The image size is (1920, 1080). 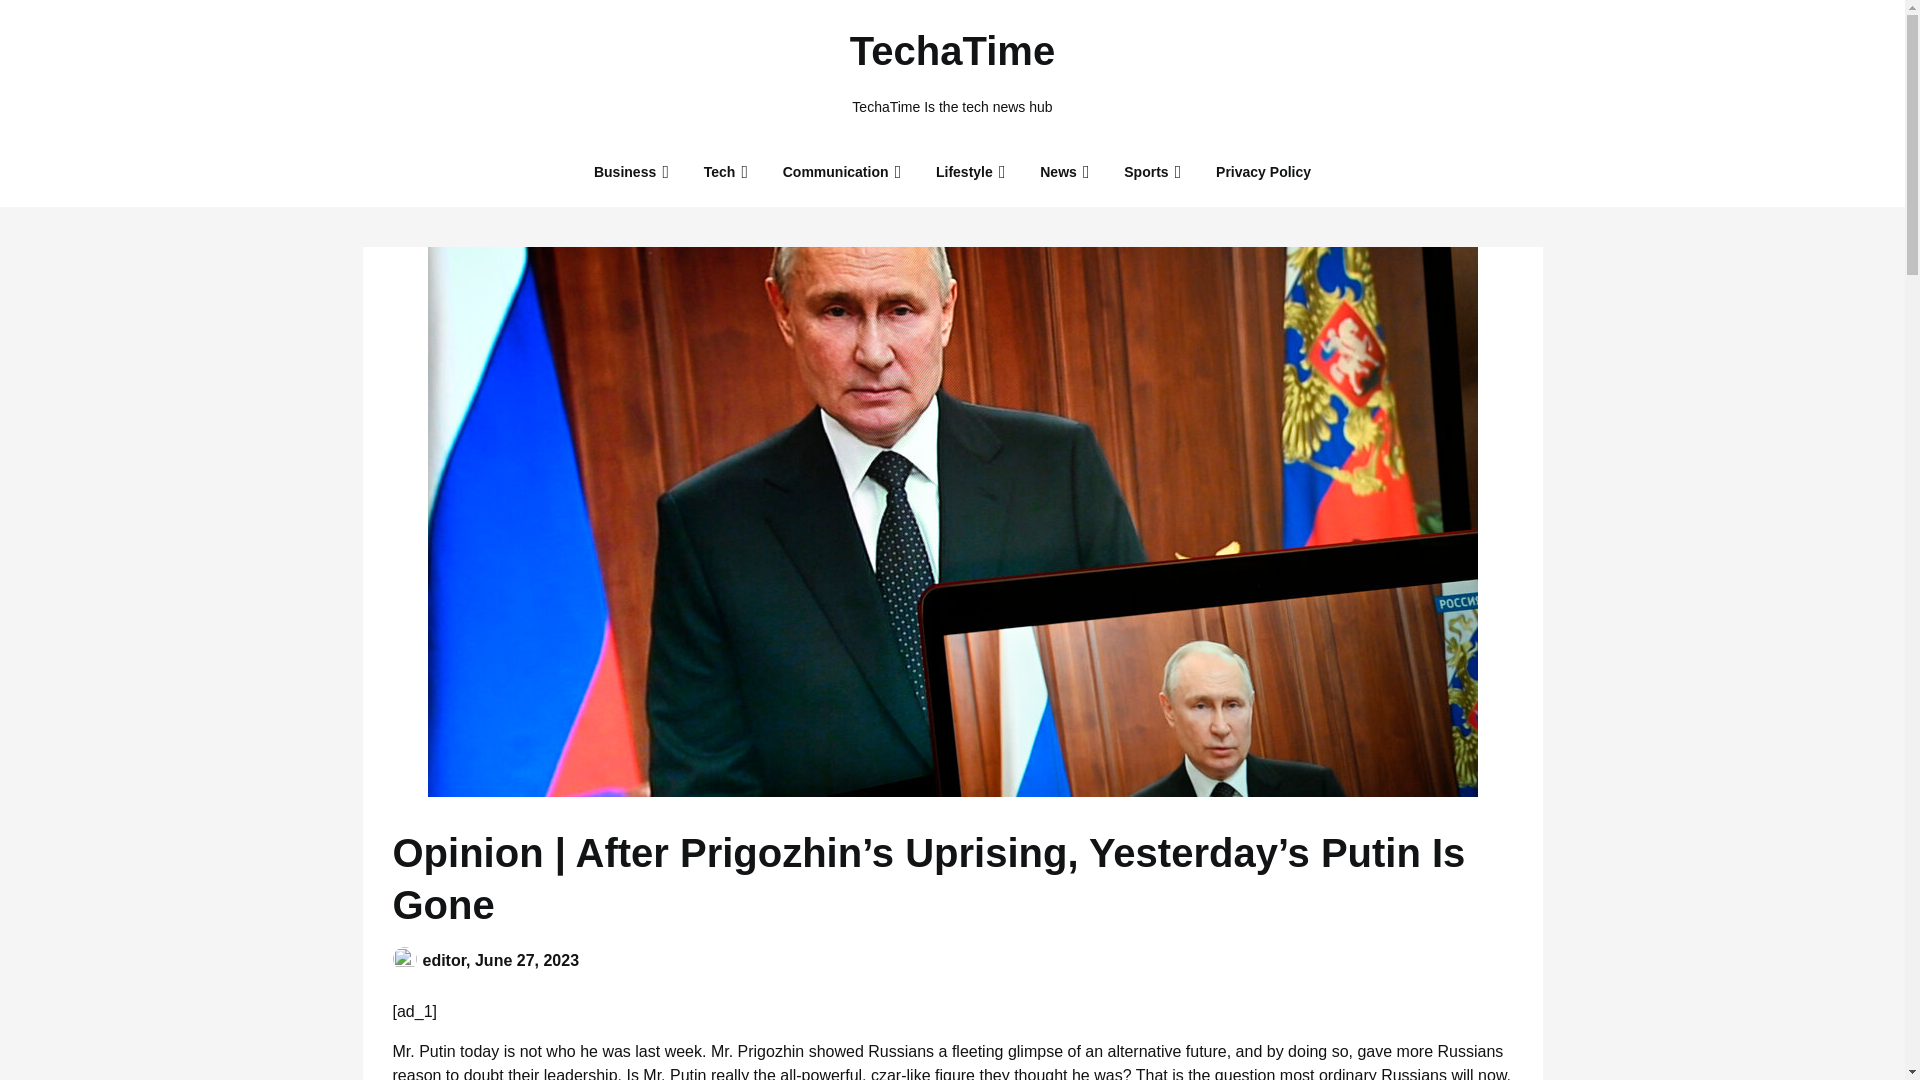 I want to click on TechaTime, so click(x=952, y=50).